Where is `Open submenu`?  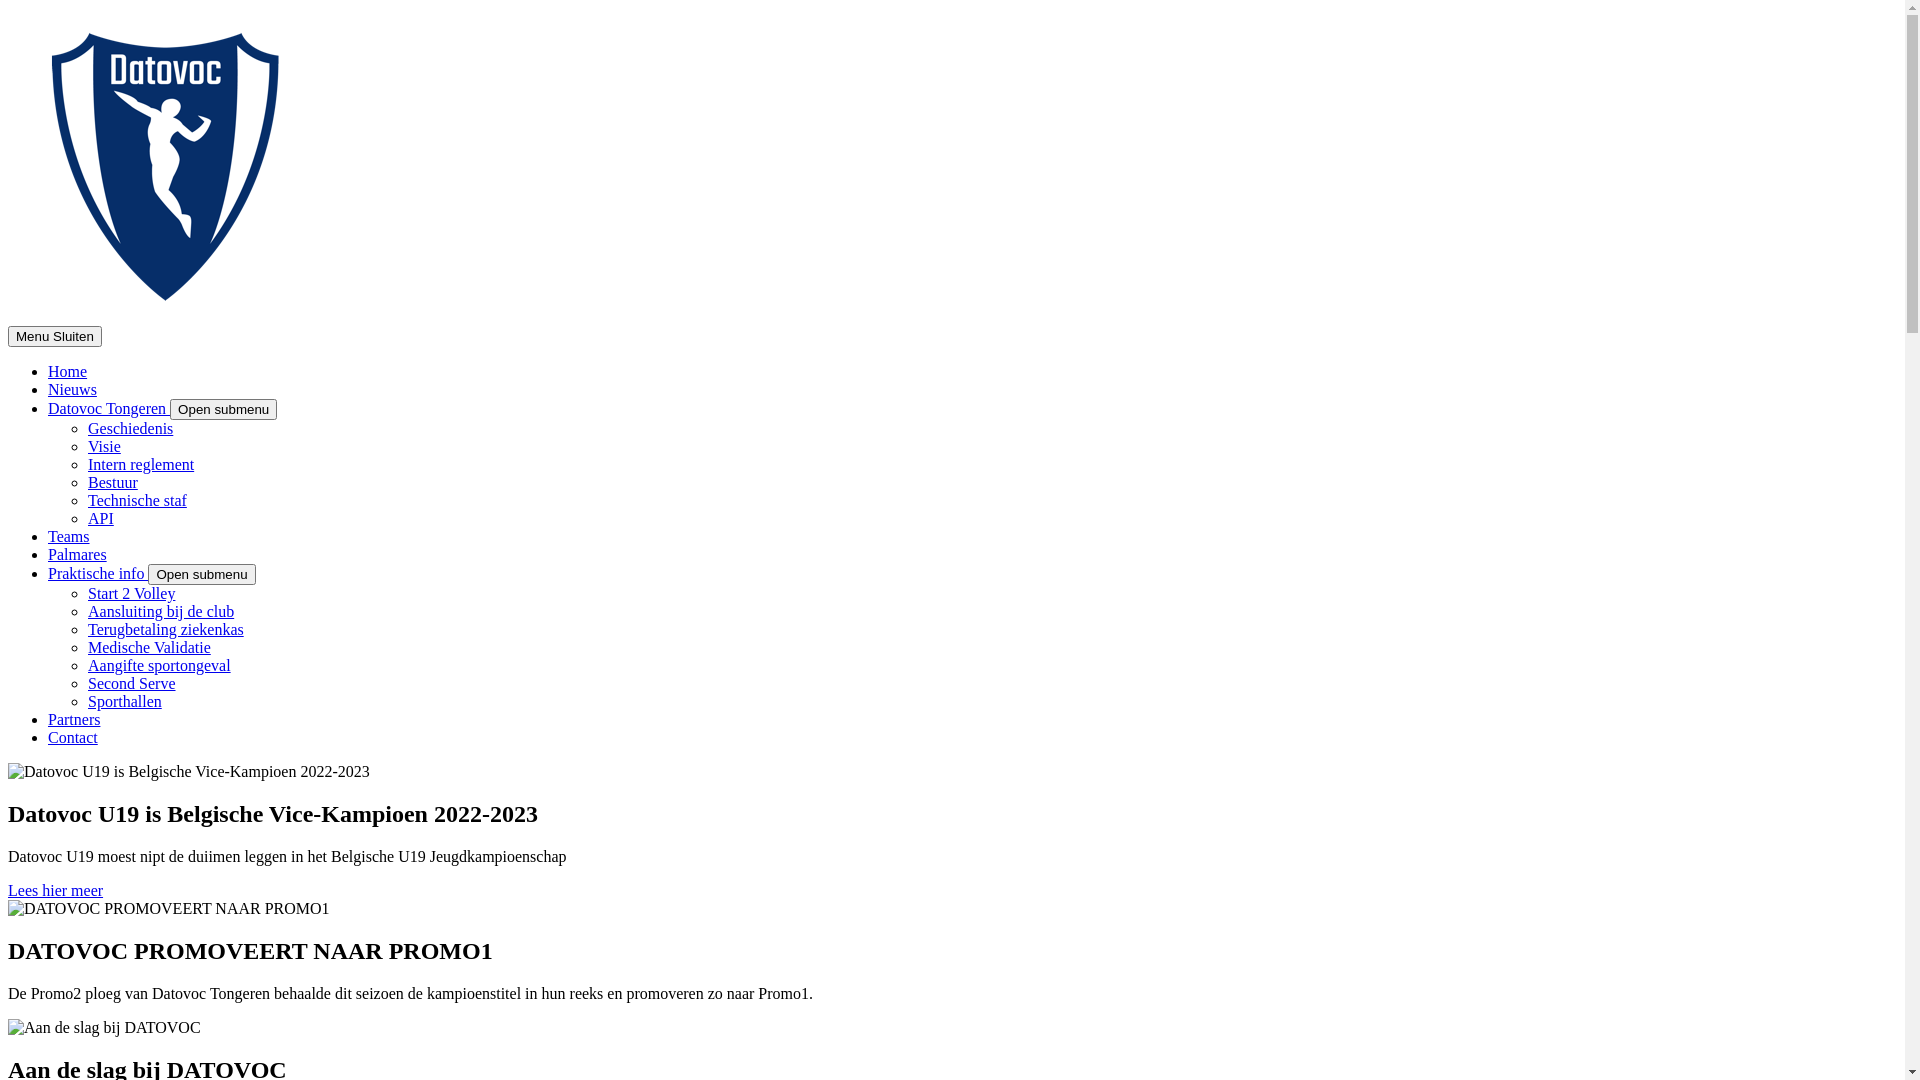
Open submenu is located at coordinates (224, 410).